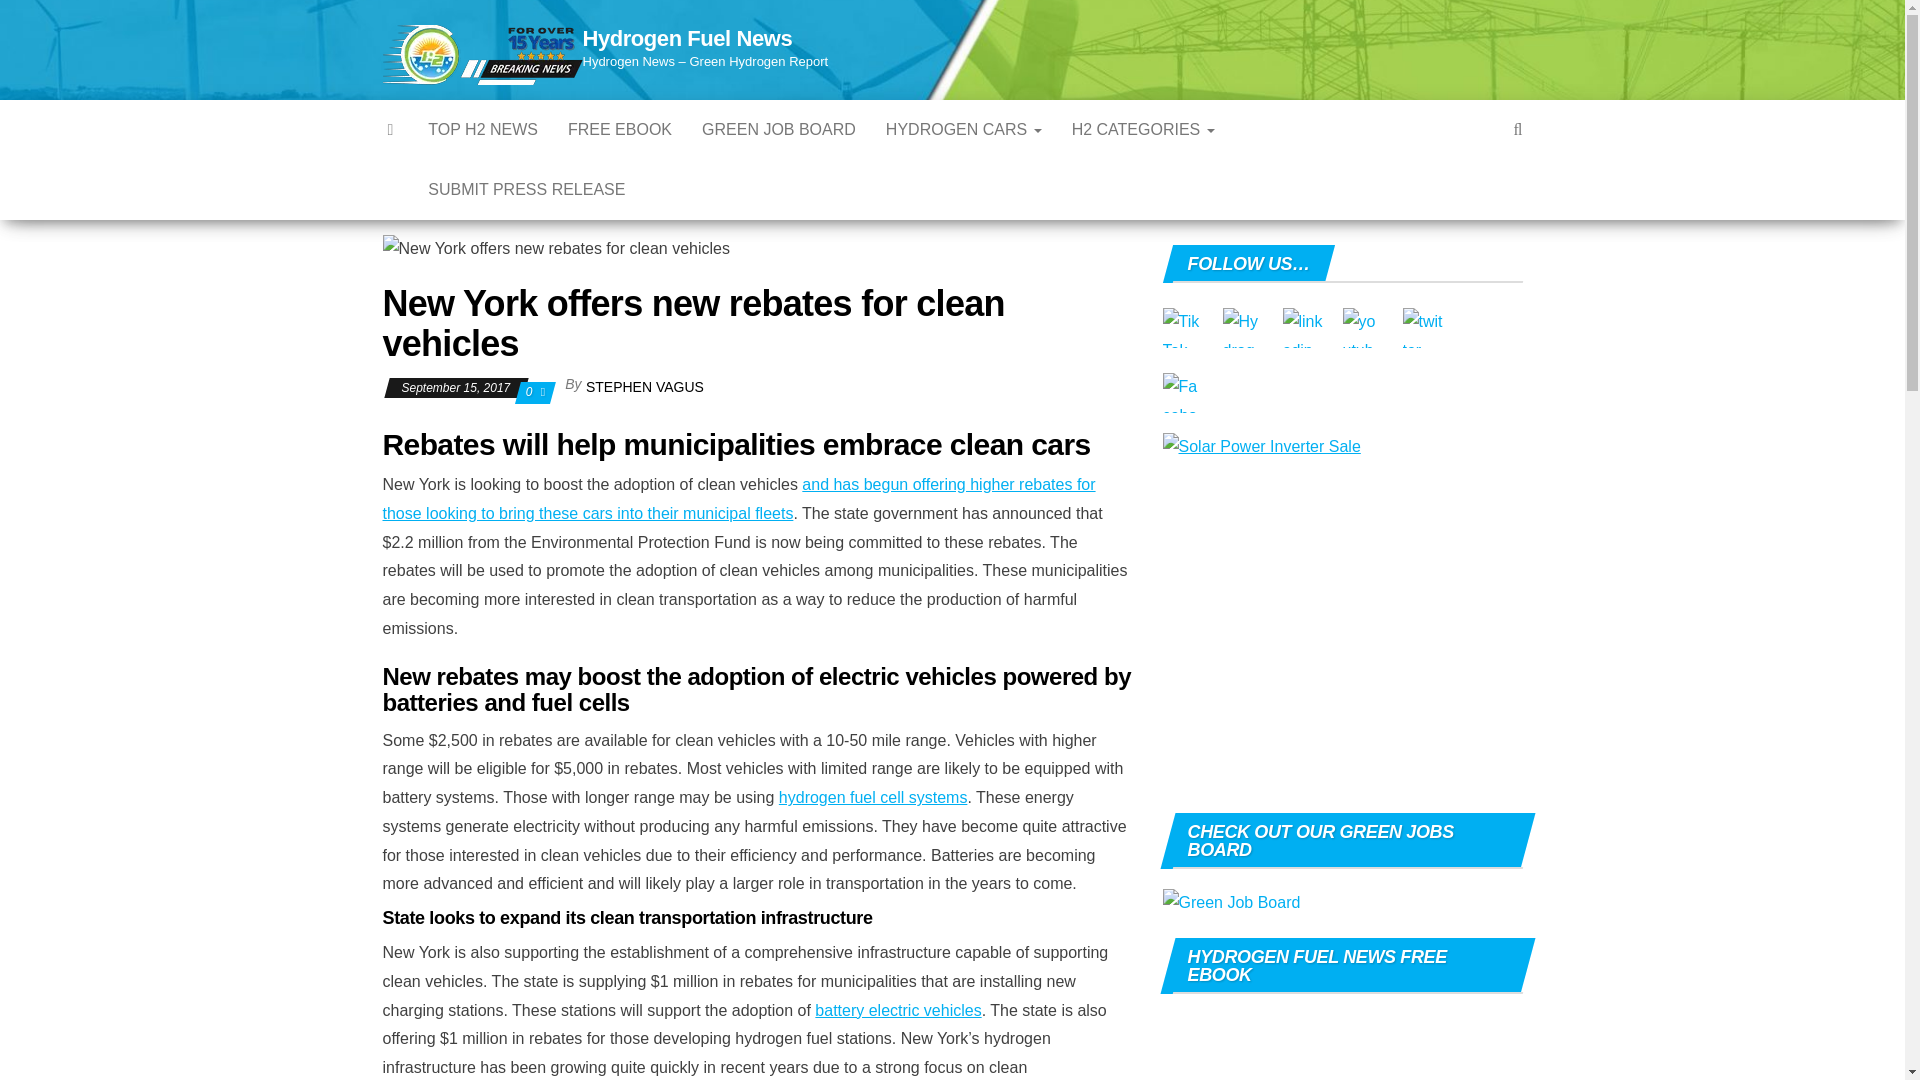  I want to click on Top H2 News, so click(482, 130).